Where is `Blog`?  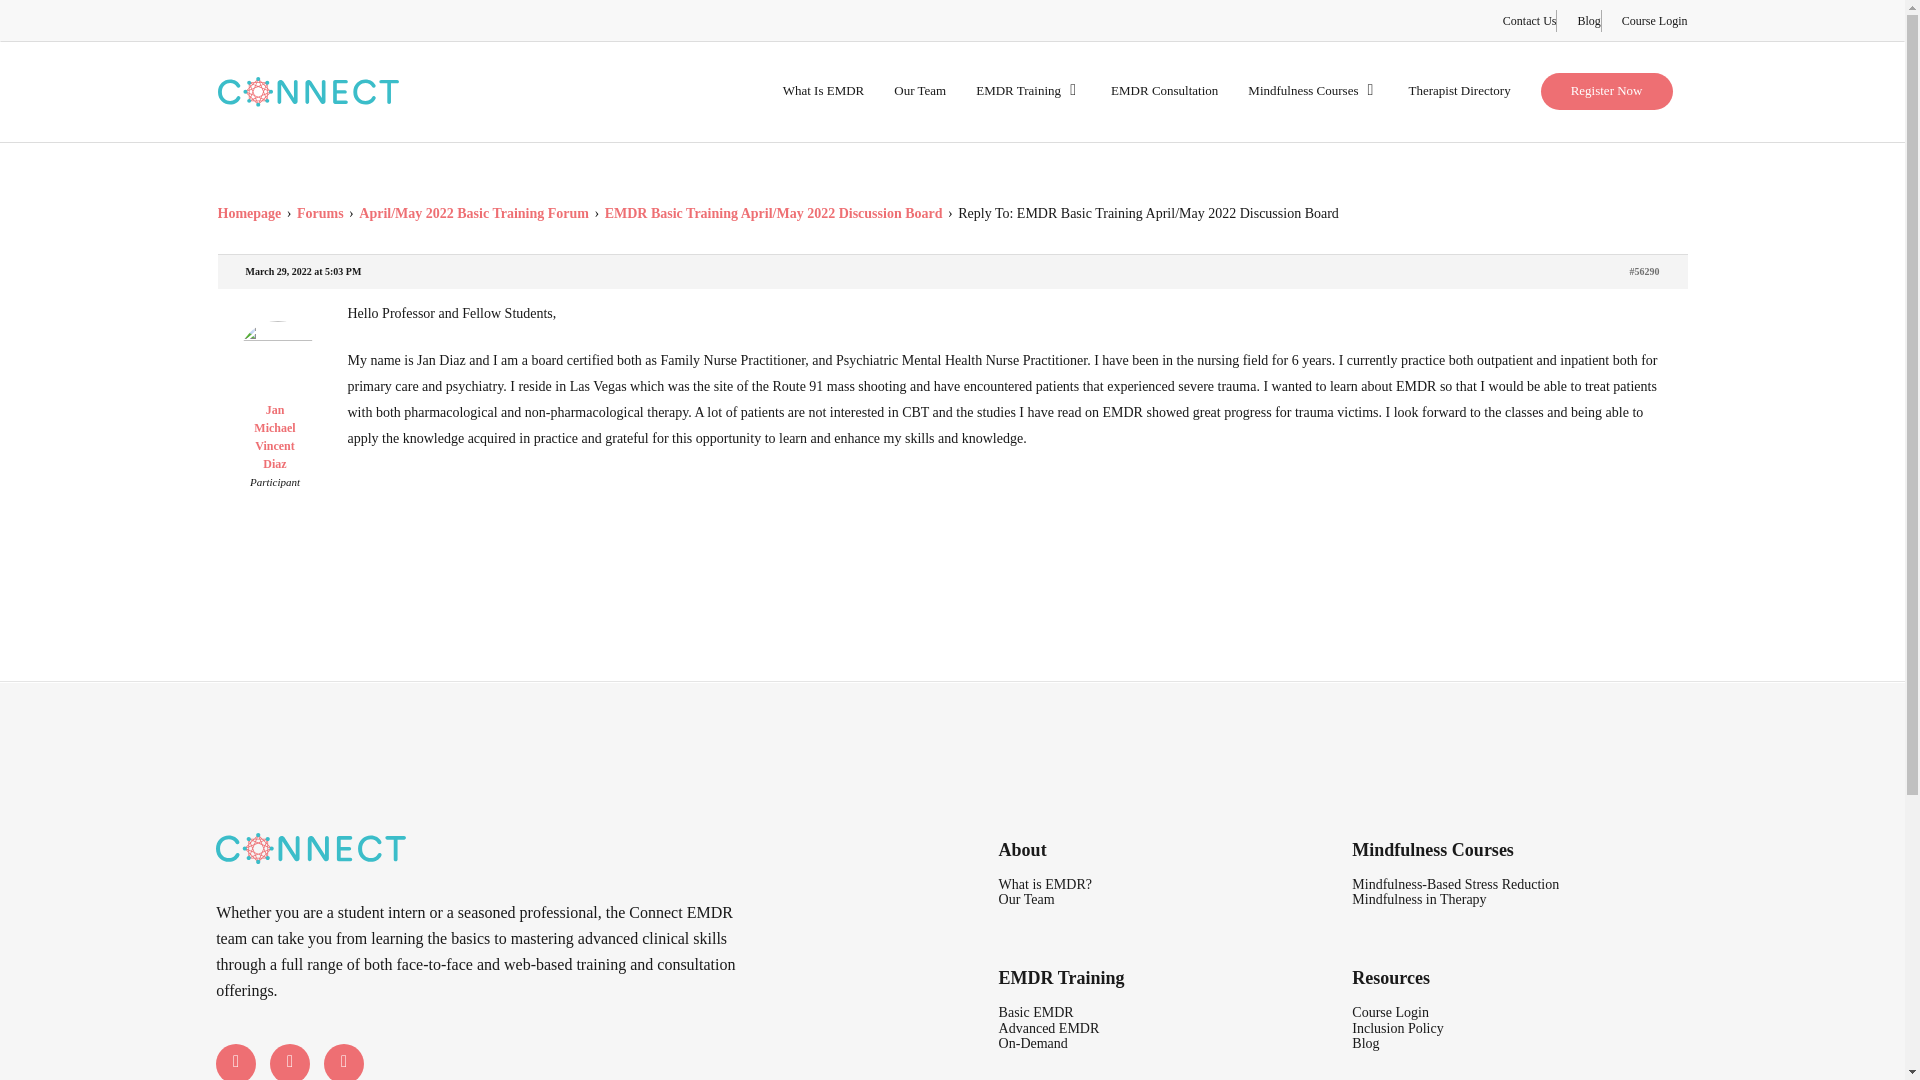
Blog is located at coordinates (1588, 20).